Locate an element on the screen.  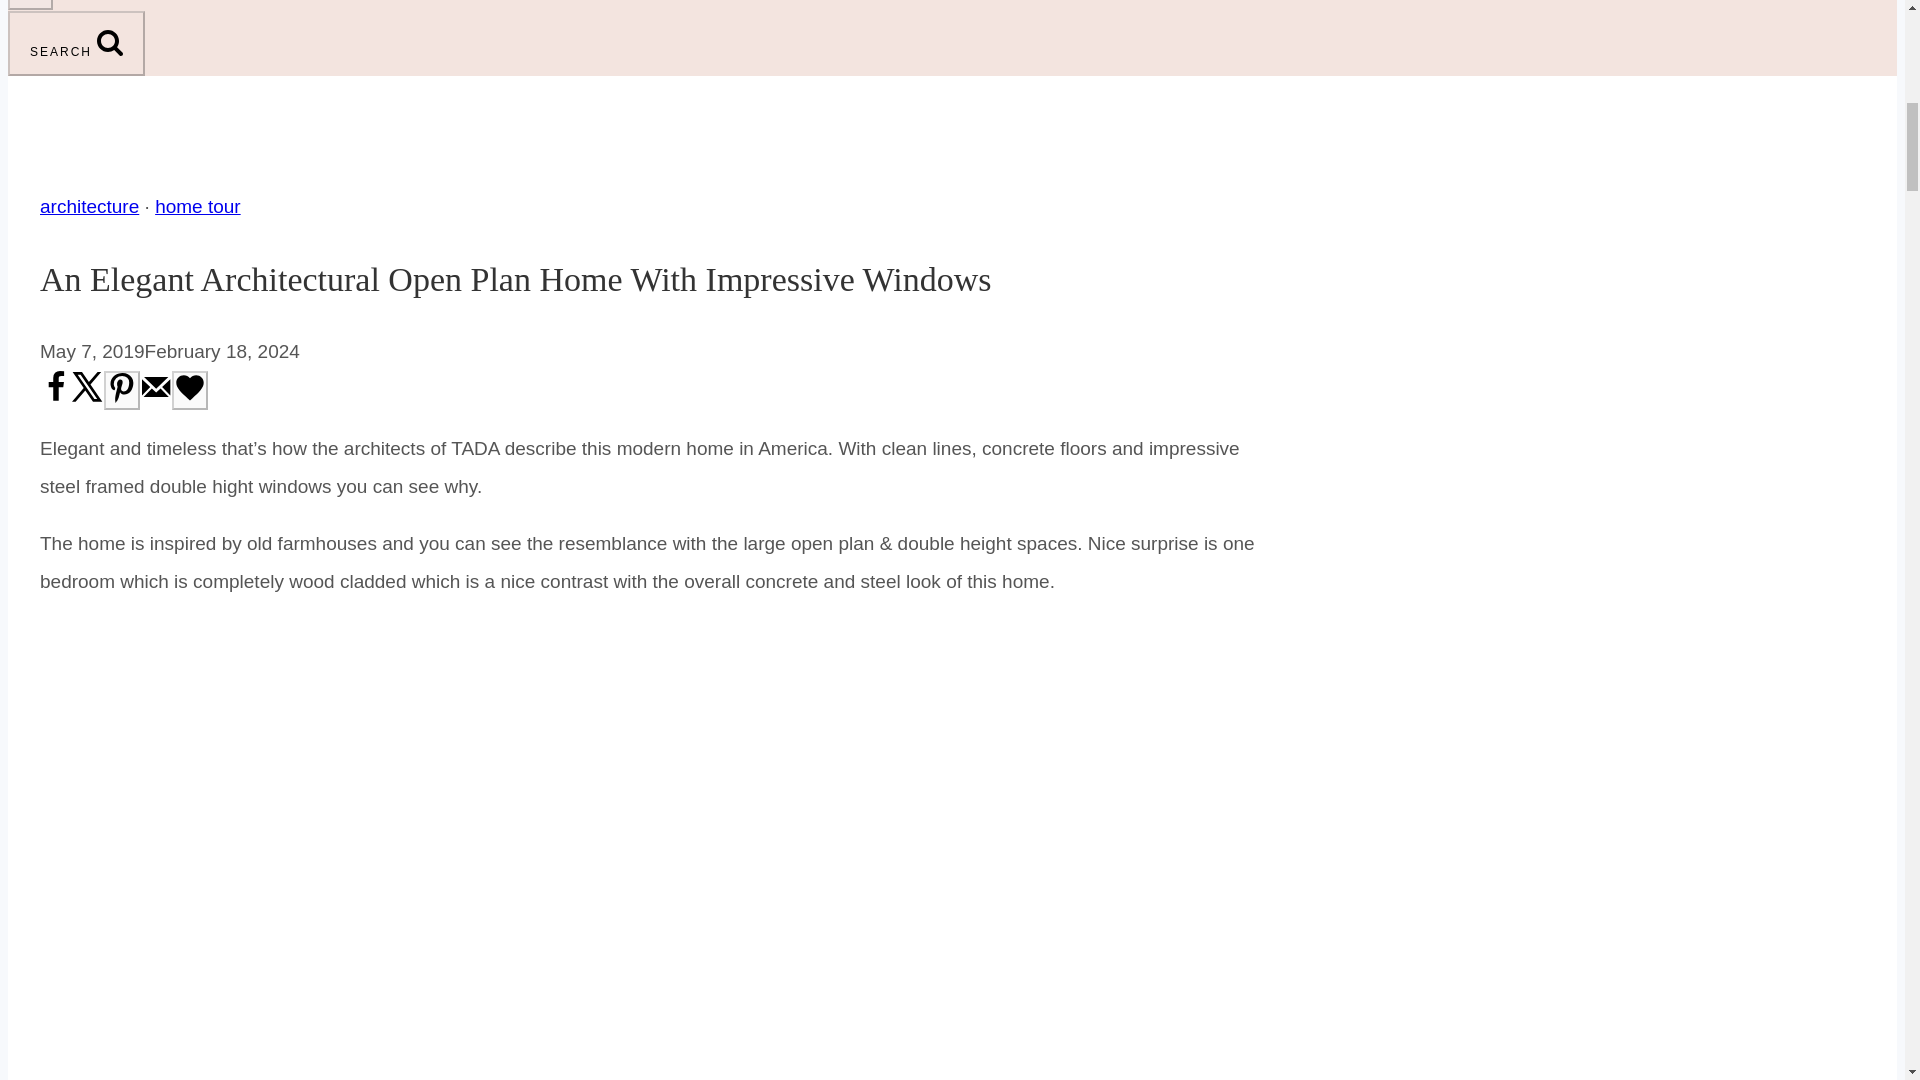
SEARCH SEARCH is located at coordinates (76, 42).